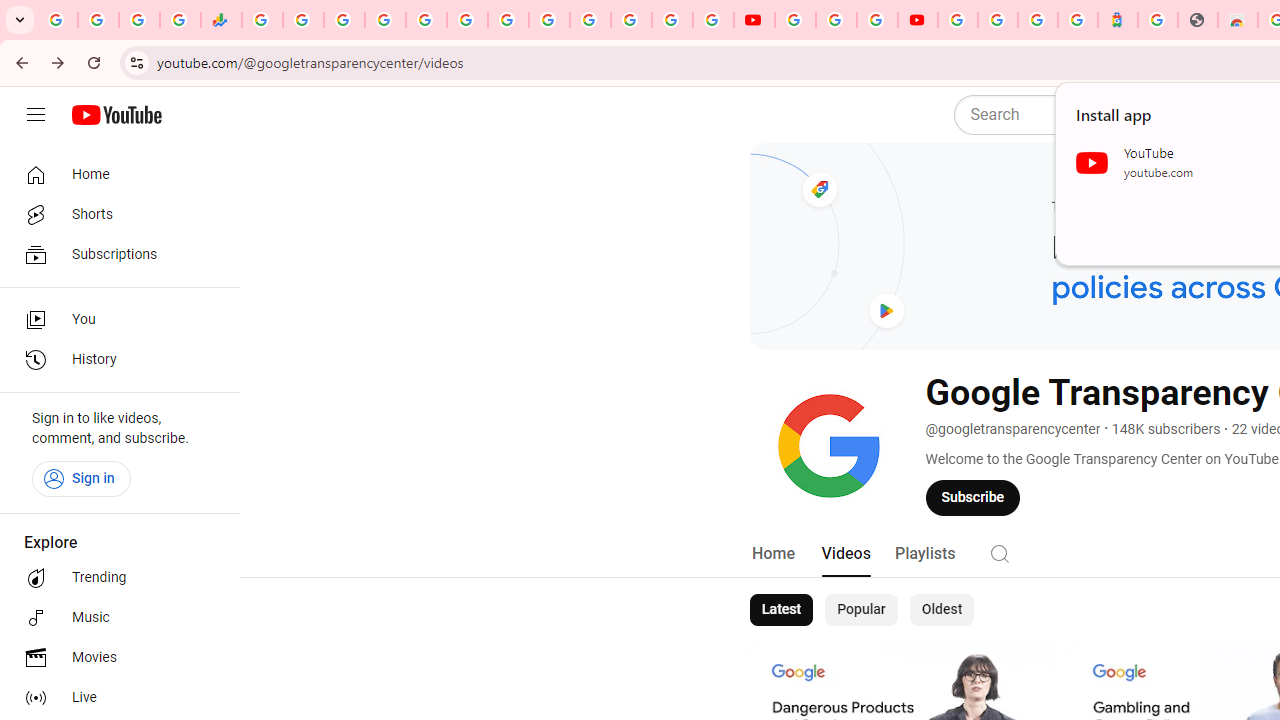 The image size is (1280, 720). Describe the element at coordinates (772, 554) in the screenshot. I see `Home` at that location.